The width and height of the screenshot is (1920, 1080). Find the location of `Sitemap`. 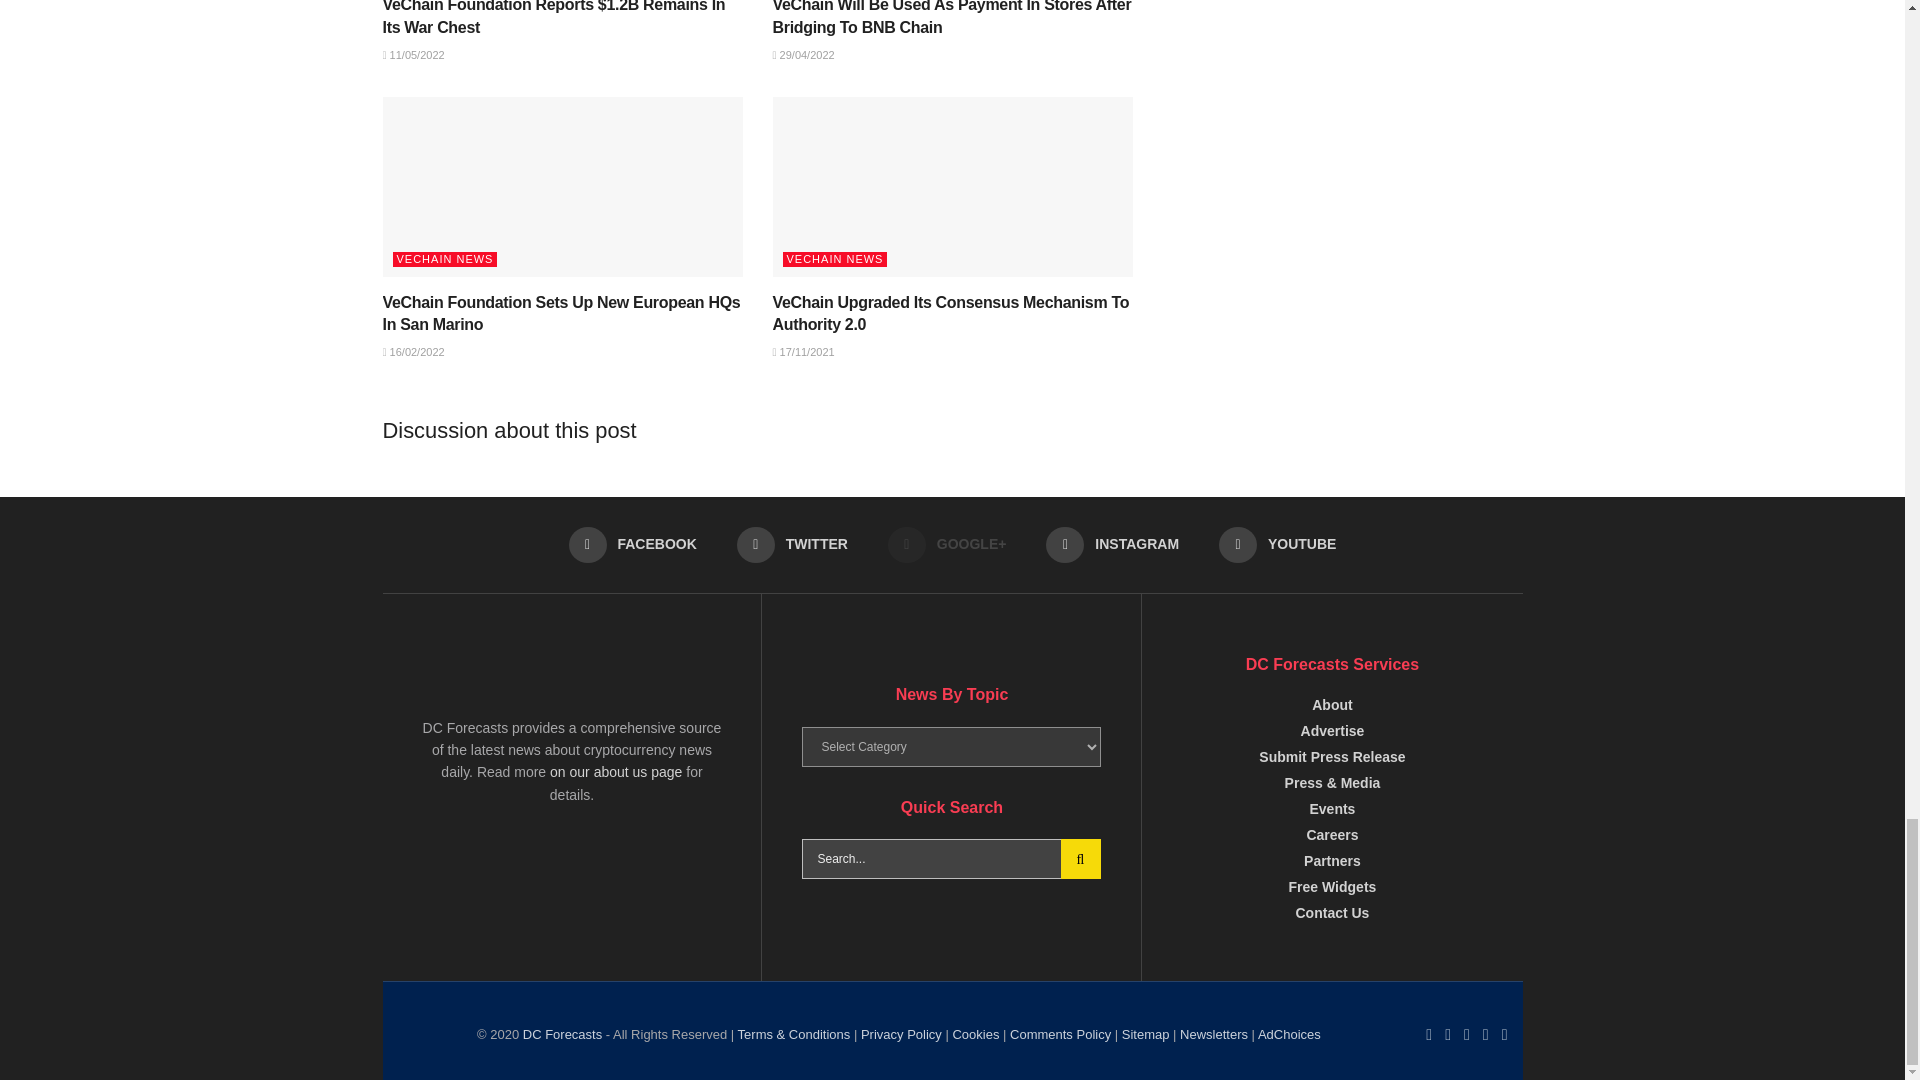

Sitemap is located at coordinates (1145, 1034).